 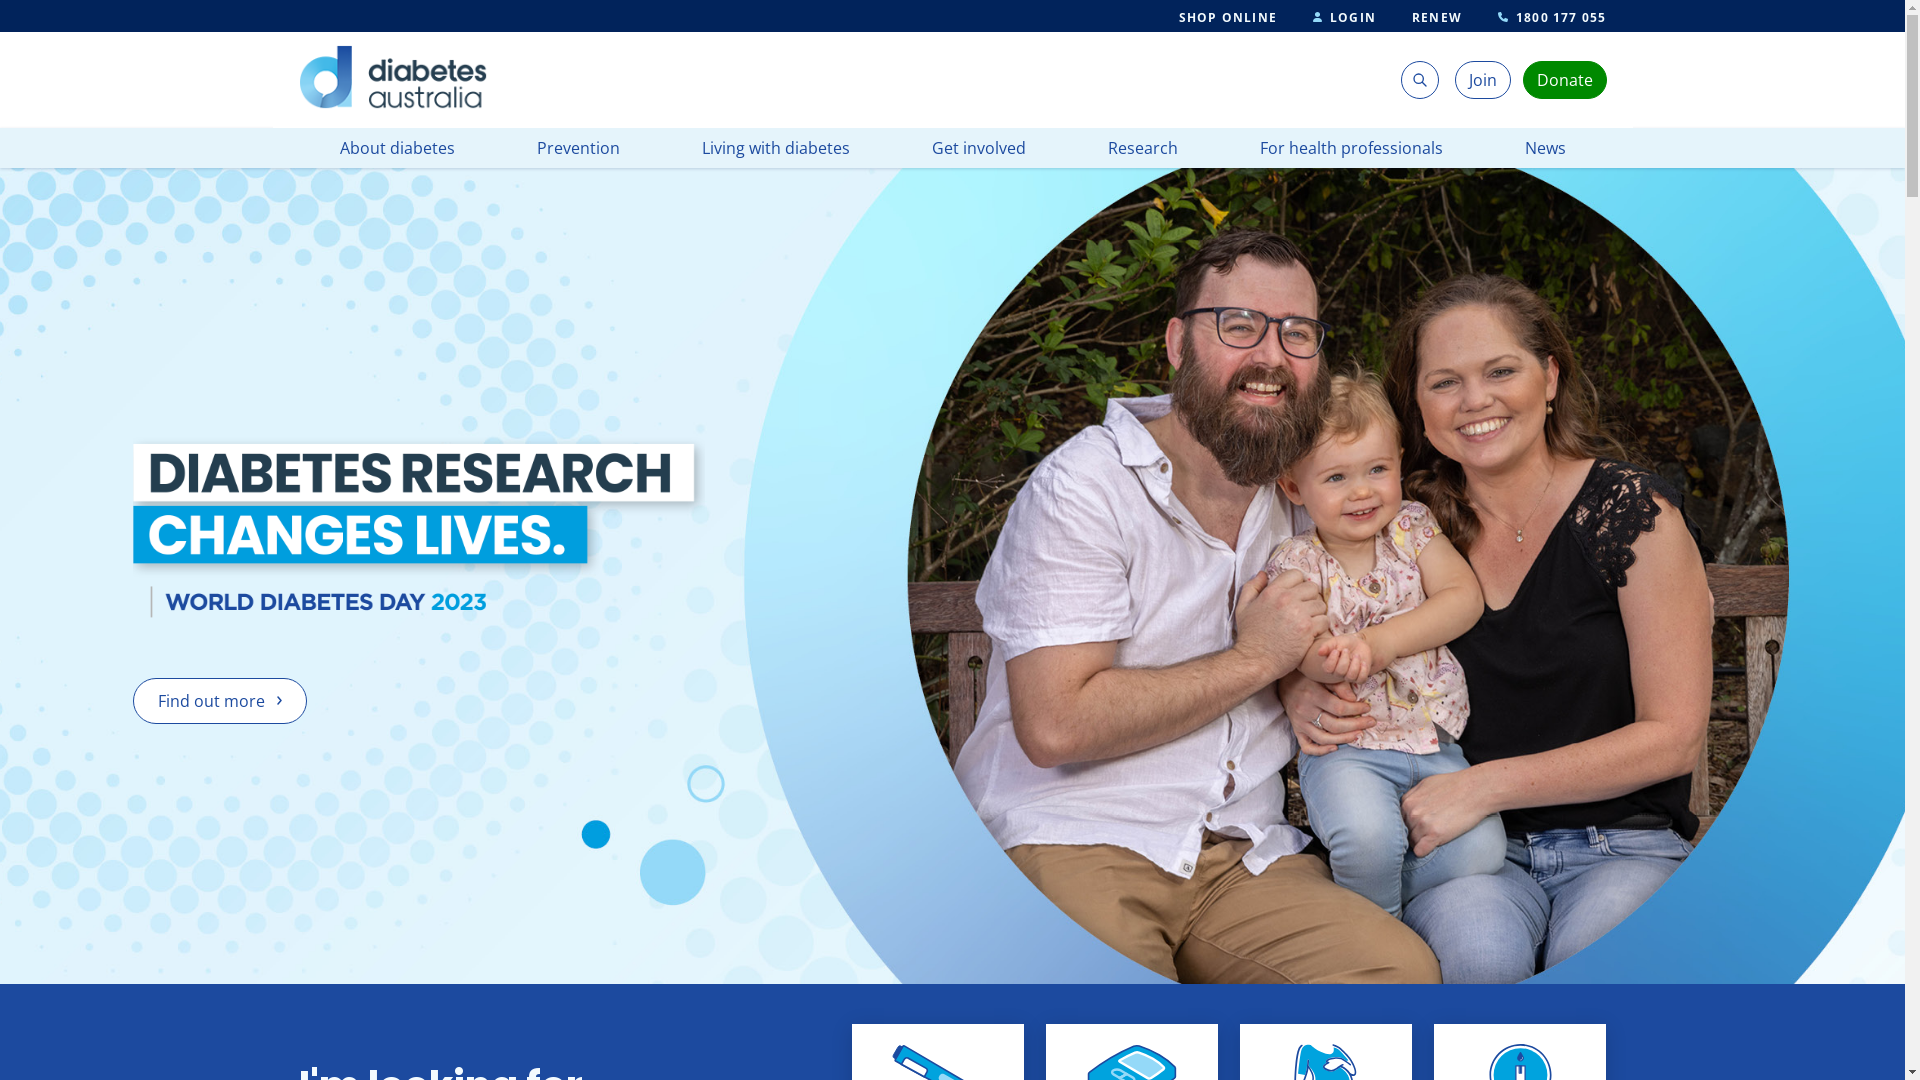 I want to click on About diabetes, so click(x=398, y=148).